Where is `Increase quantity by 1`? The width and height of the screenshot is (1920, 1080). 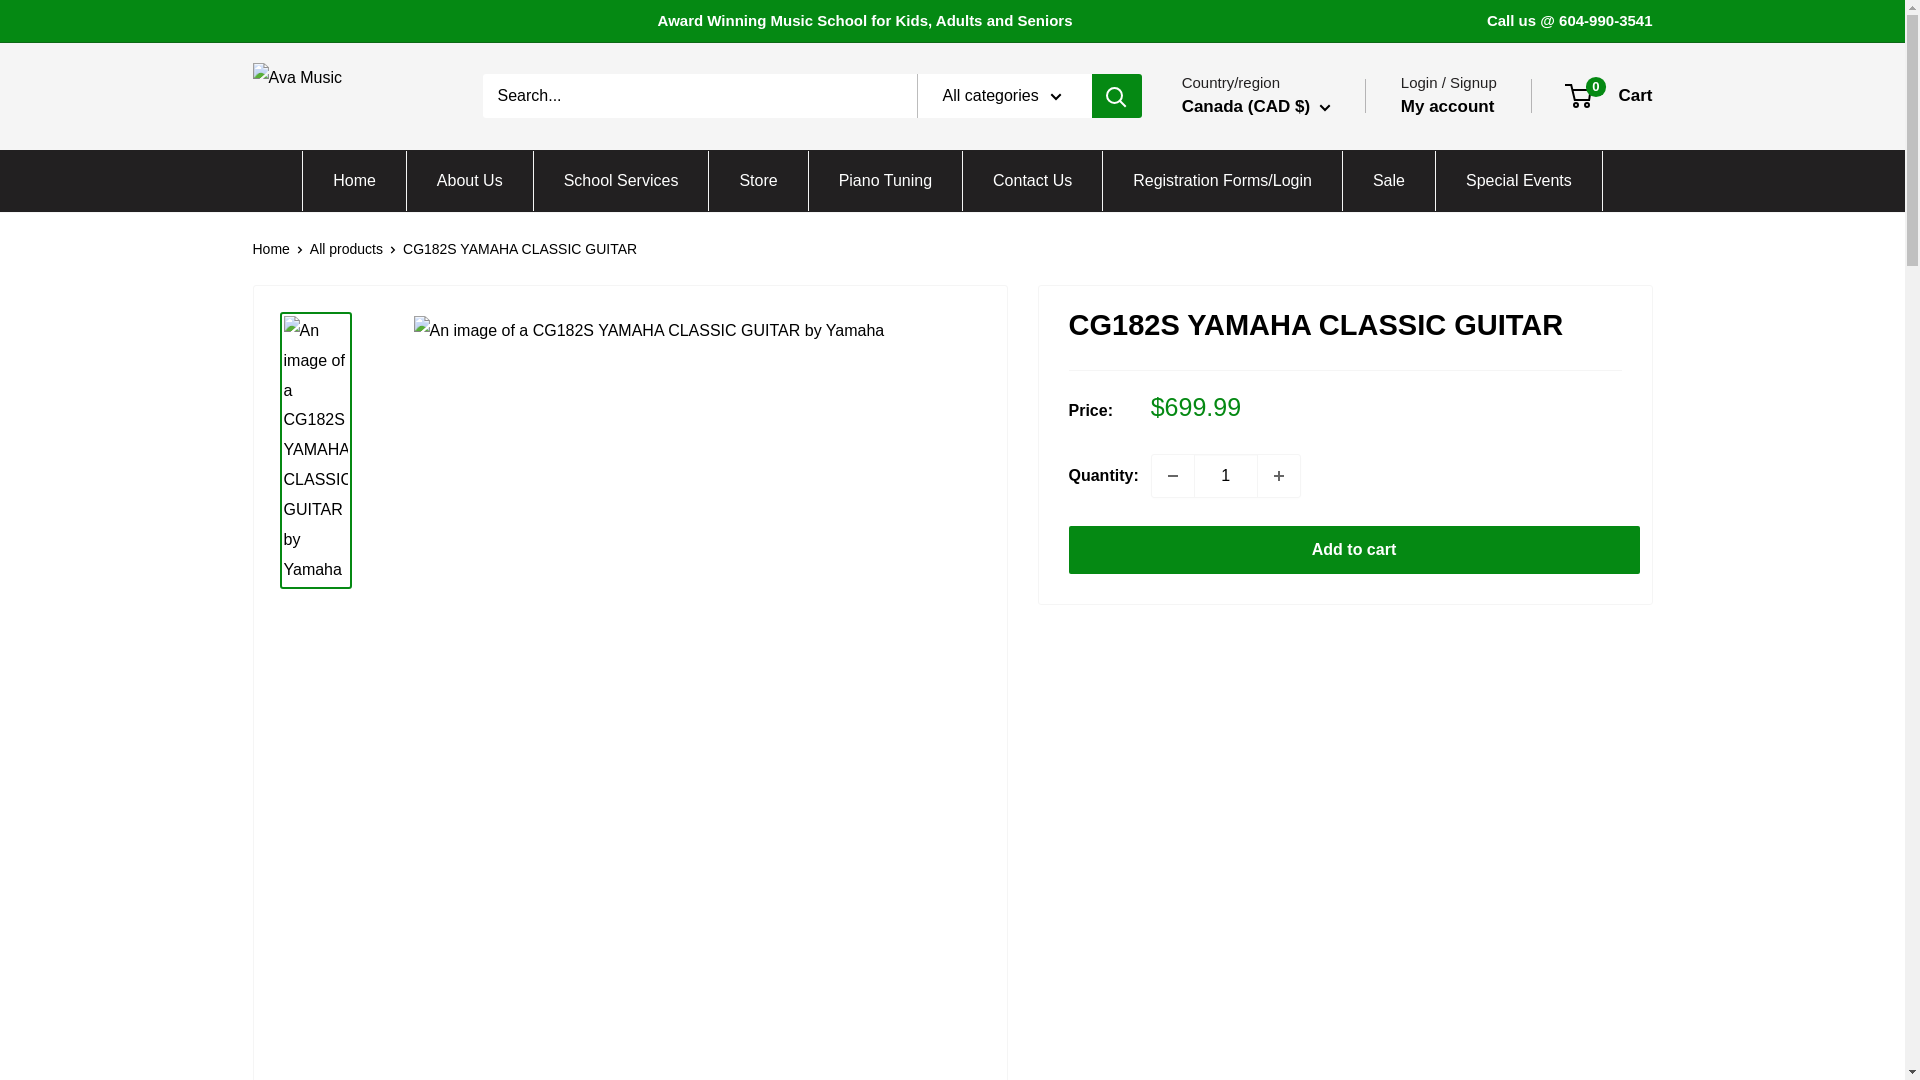
Increase quantity by 1 is located at coordinates (1278, 475).